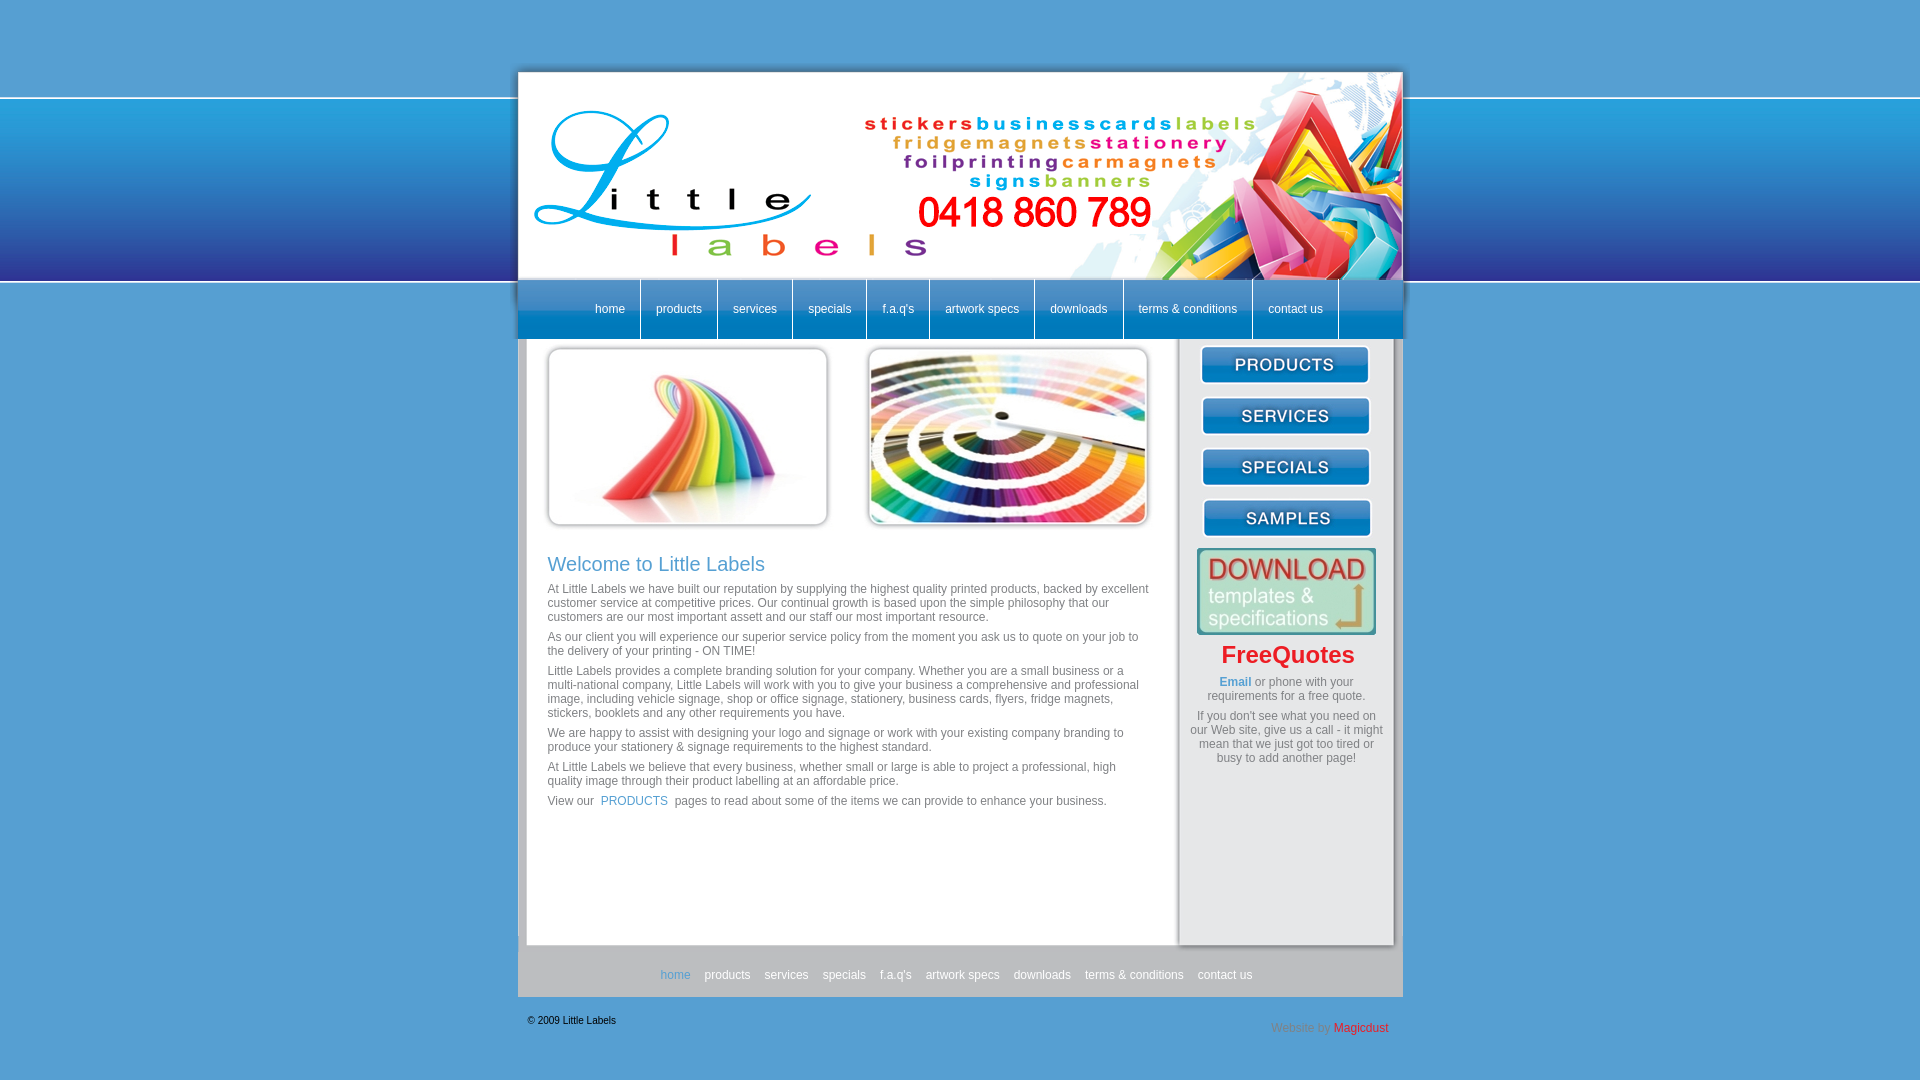 This screenshot has width=1920, height=1080. What do you see at coordinates (1188, 309) in the screenshot?
I see `terms & conditions` at bounding box center [1188, 309].